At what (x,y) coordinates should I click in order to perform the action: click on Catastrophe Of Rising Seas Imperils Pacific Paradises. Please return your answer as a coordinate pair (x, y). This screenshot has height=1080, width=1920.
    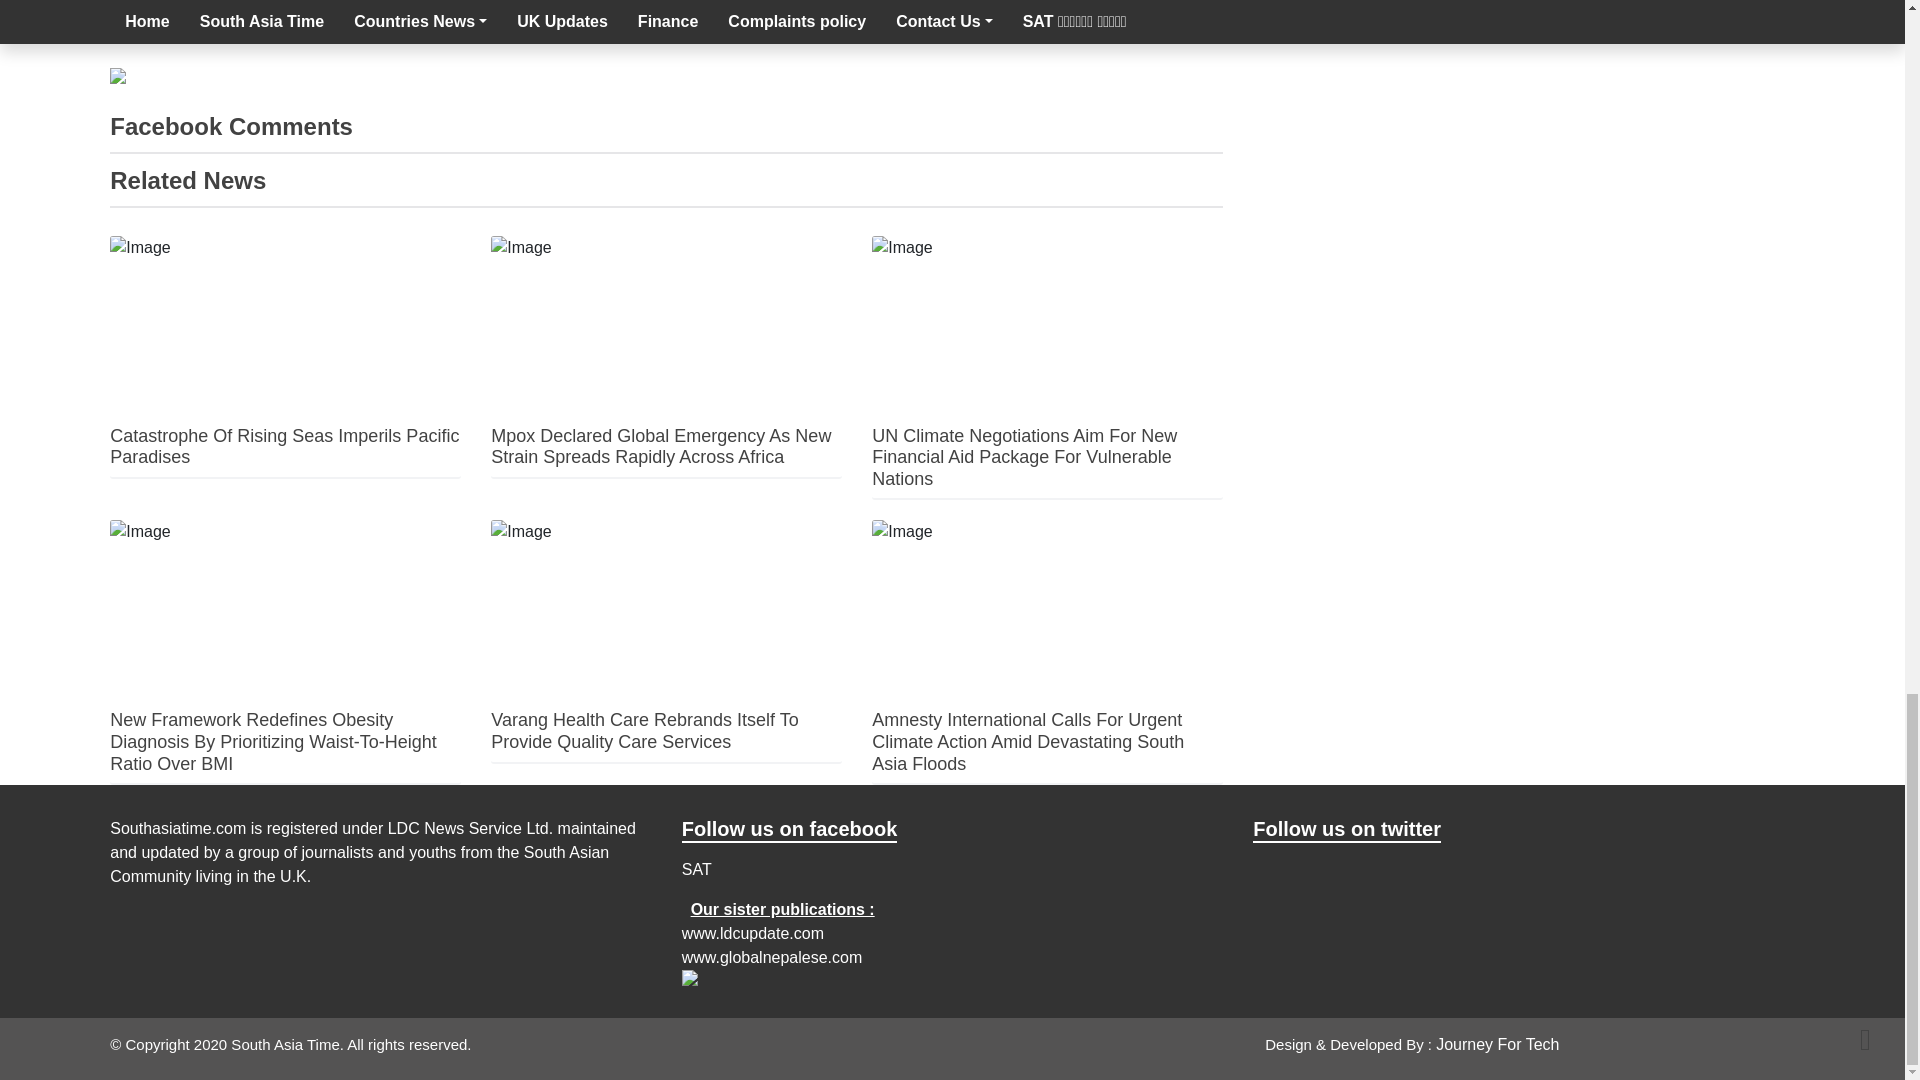
    Looking at the image, I should click on (284, 446).